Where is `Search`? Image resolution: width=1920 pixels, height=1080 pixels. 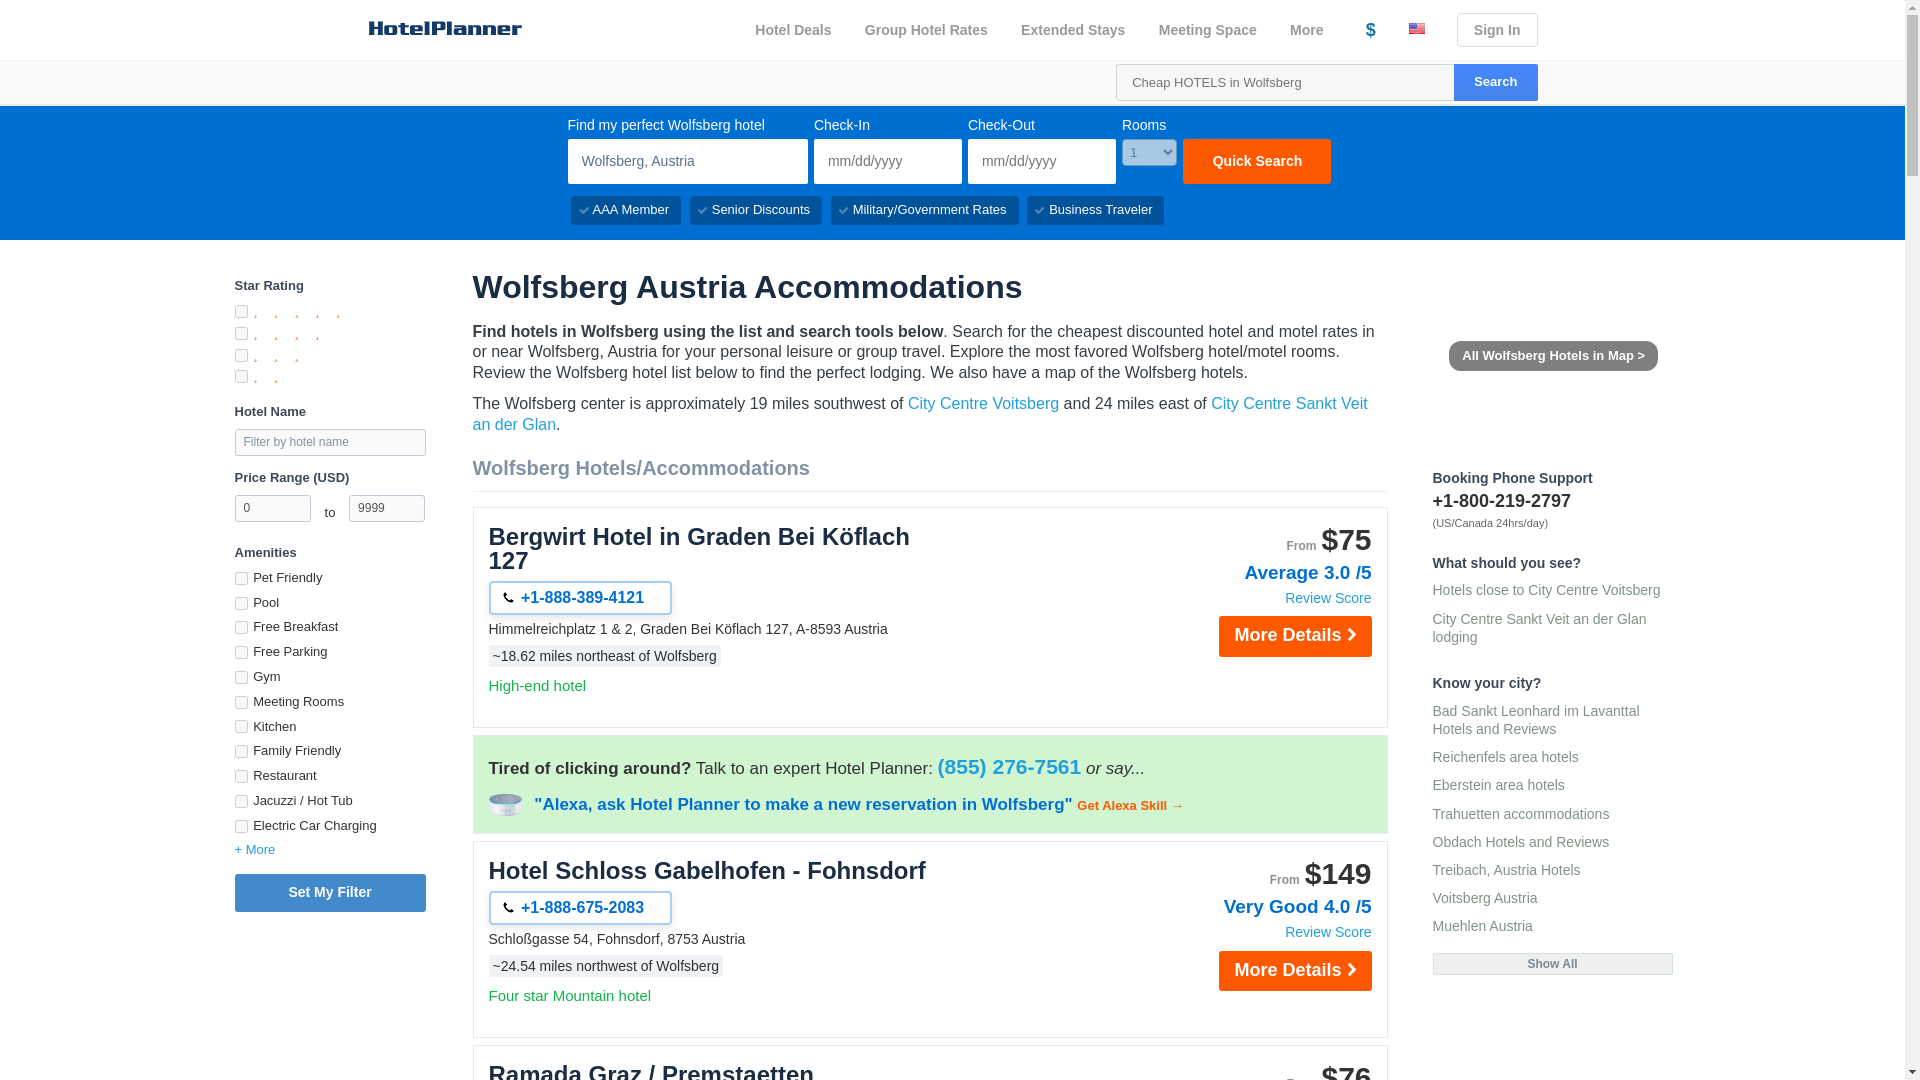 Search is located at coordinates (1495, 82).